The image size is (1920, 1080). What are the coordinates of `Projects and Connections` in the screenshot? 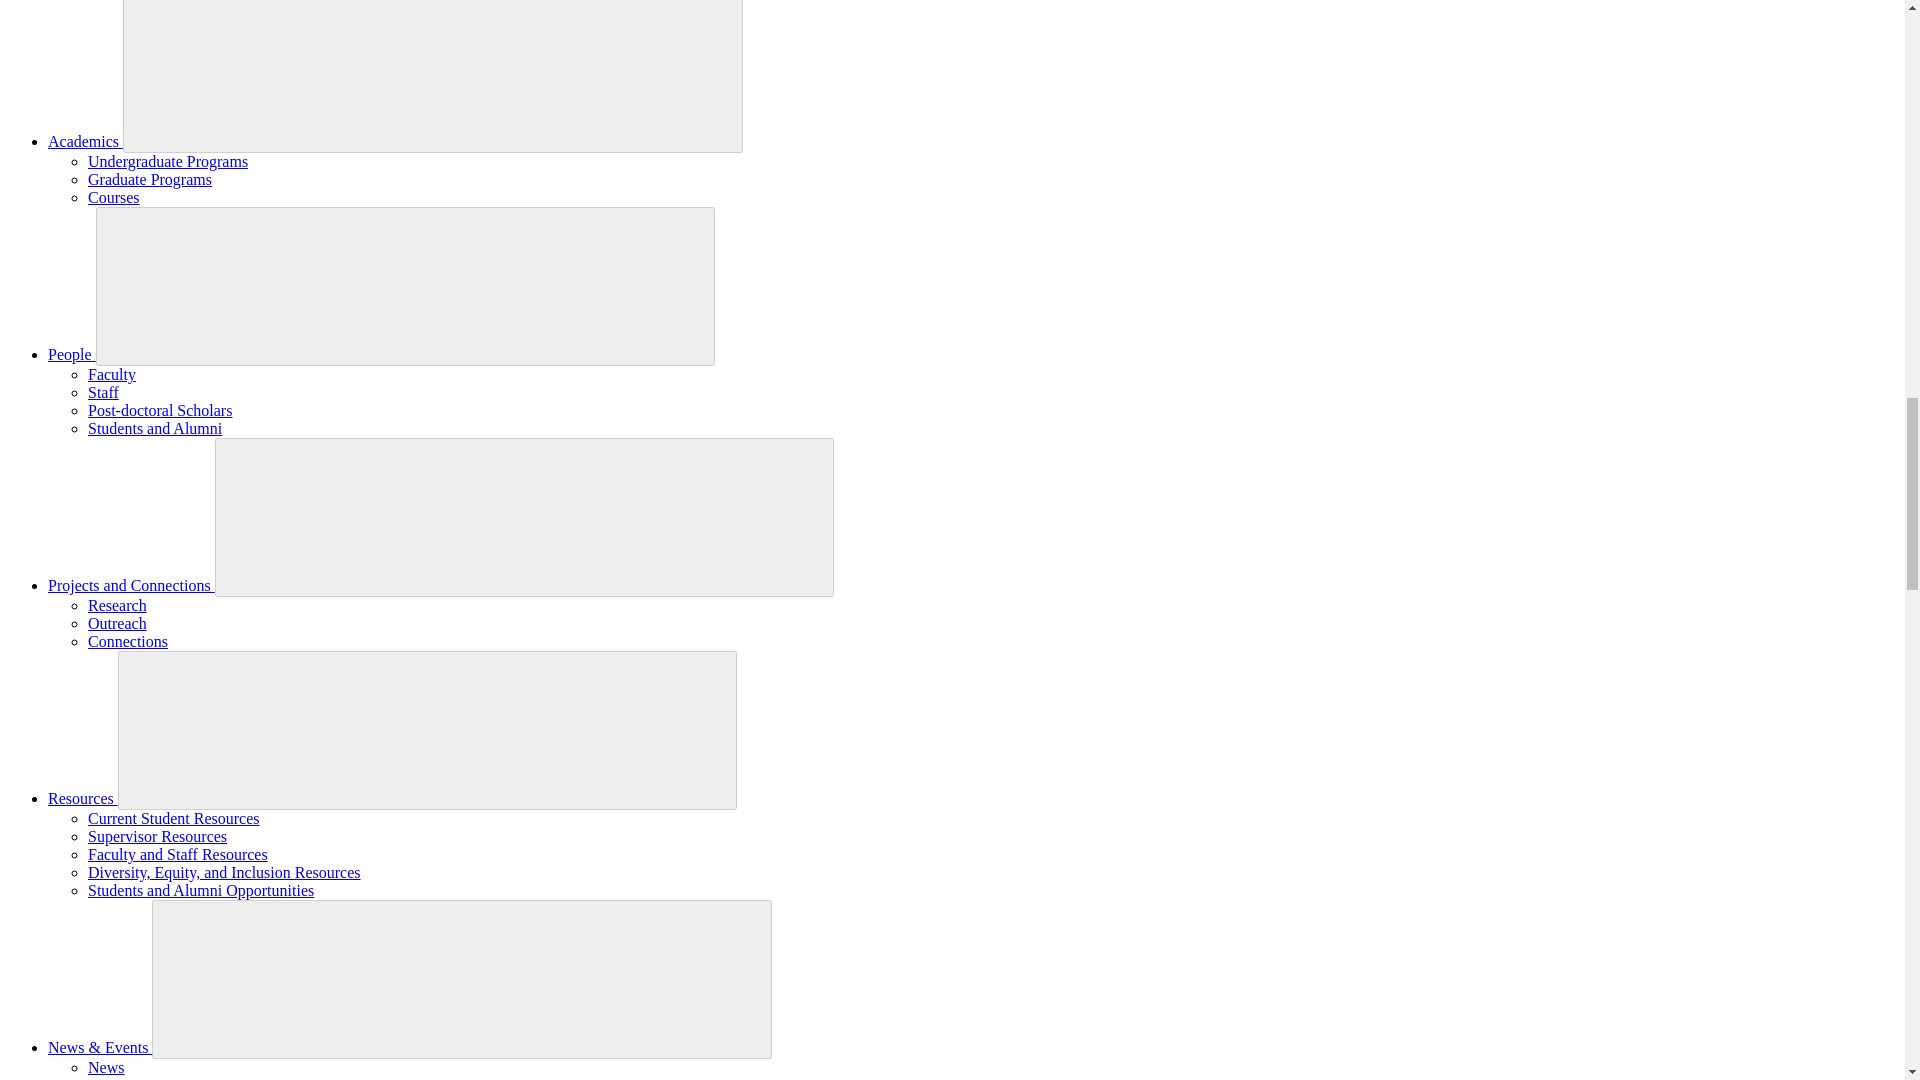 It's located at (132, 585).